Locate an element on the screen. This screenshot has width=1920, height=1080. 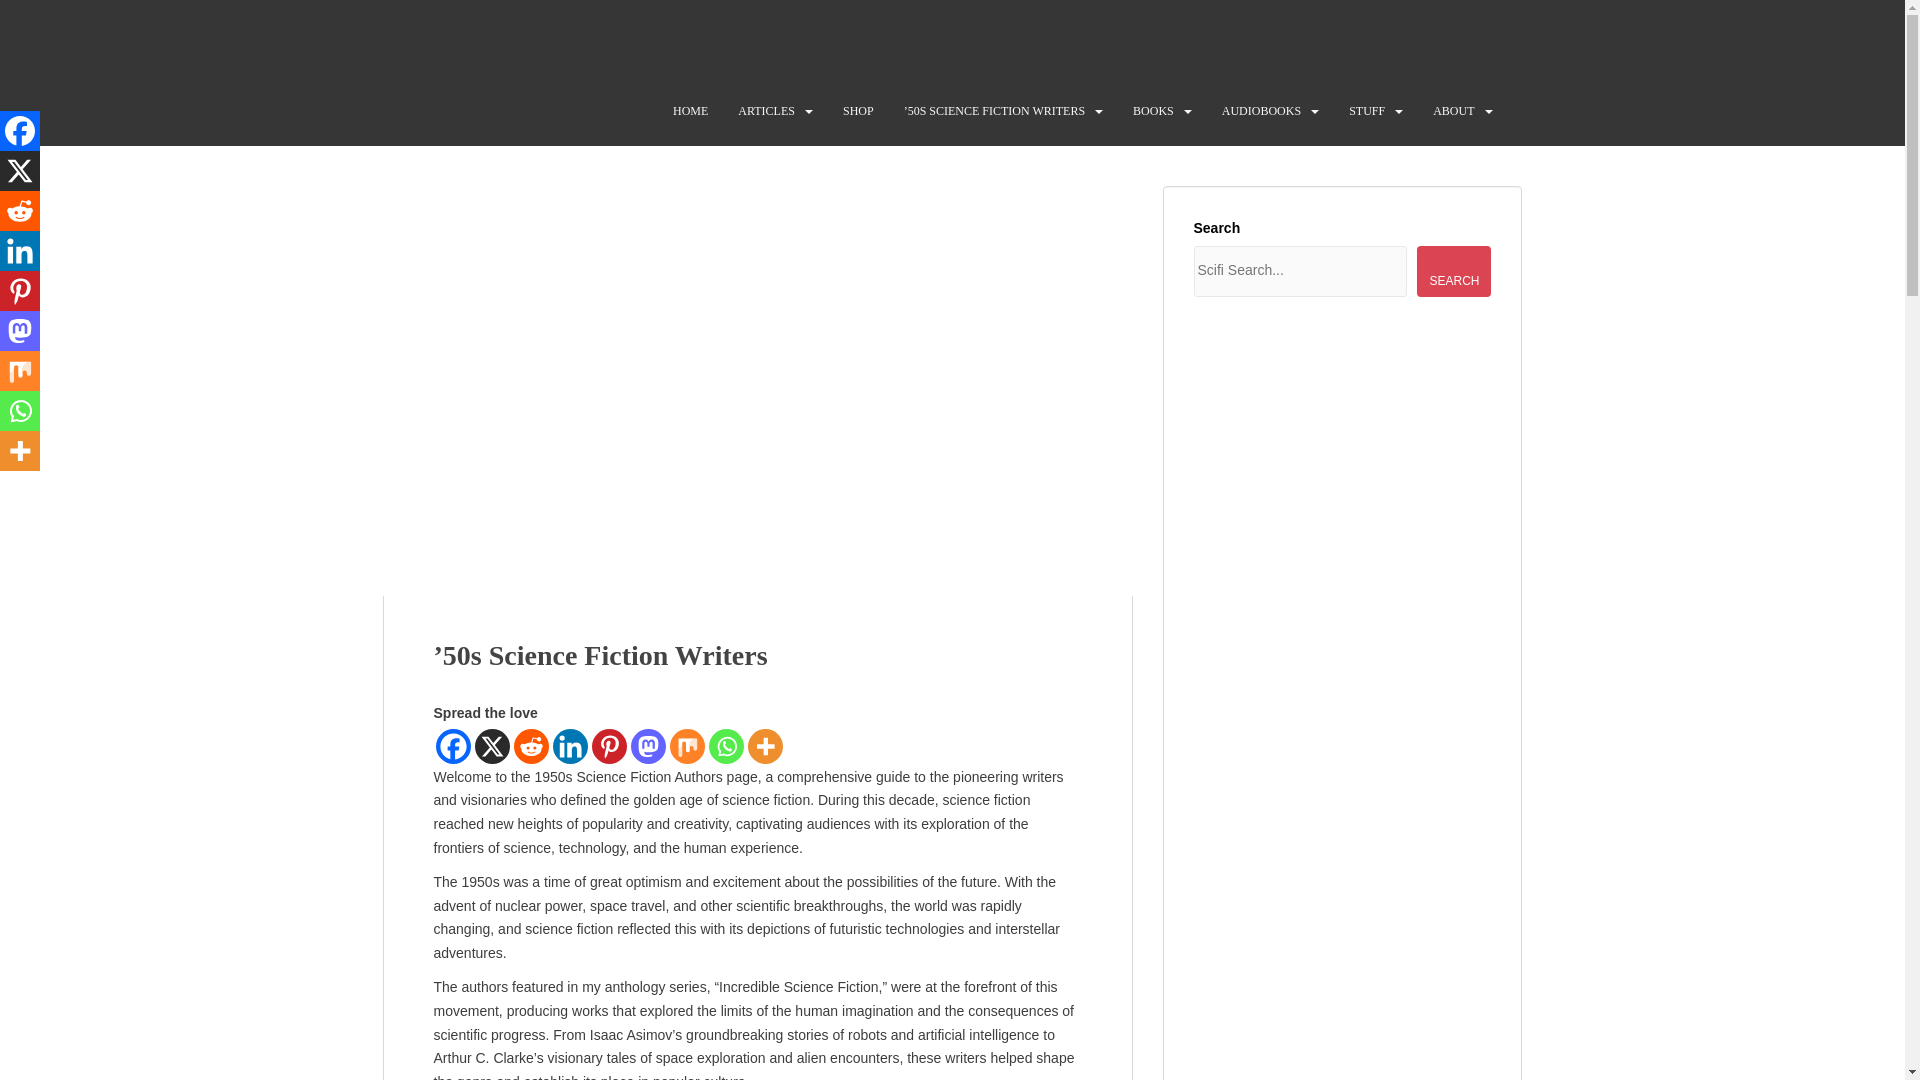
More is located at coordinates (766, 746).